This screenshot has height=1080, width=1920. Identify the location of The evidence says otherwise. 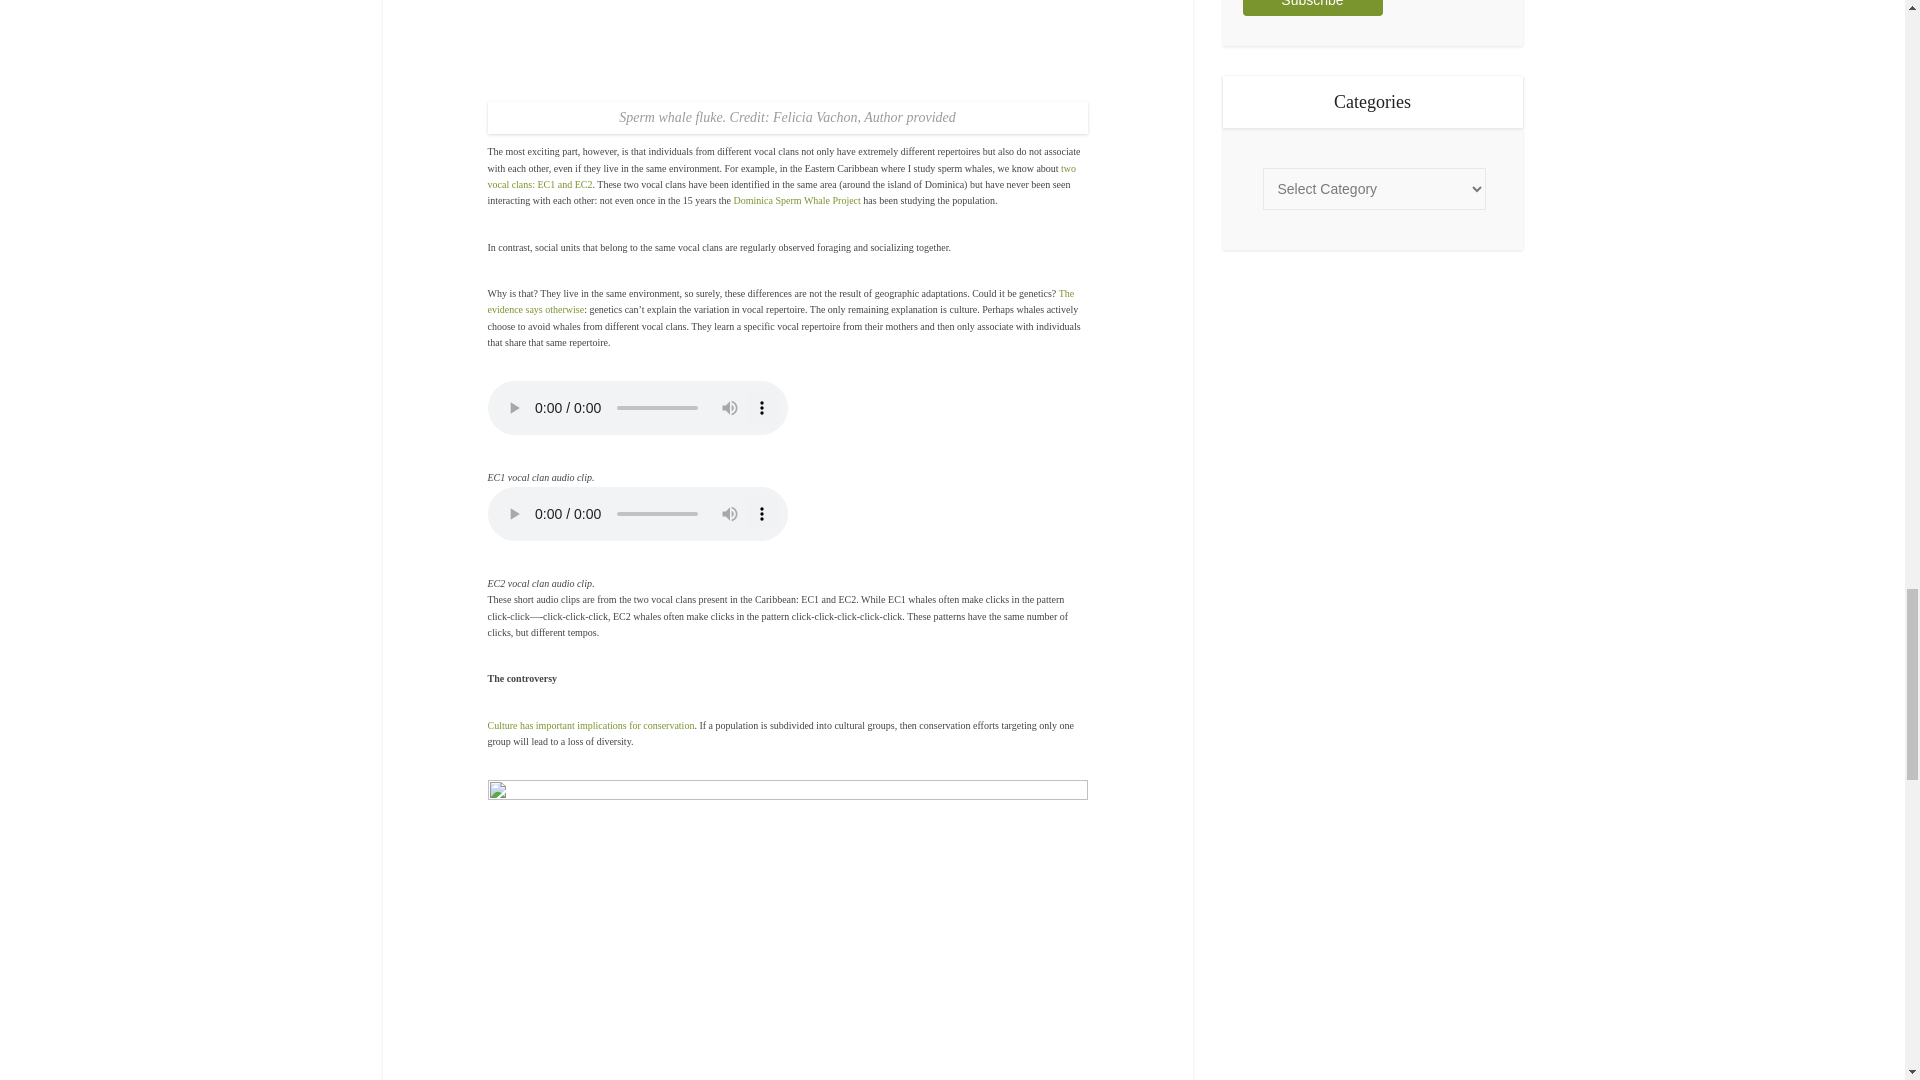
(781, 302).